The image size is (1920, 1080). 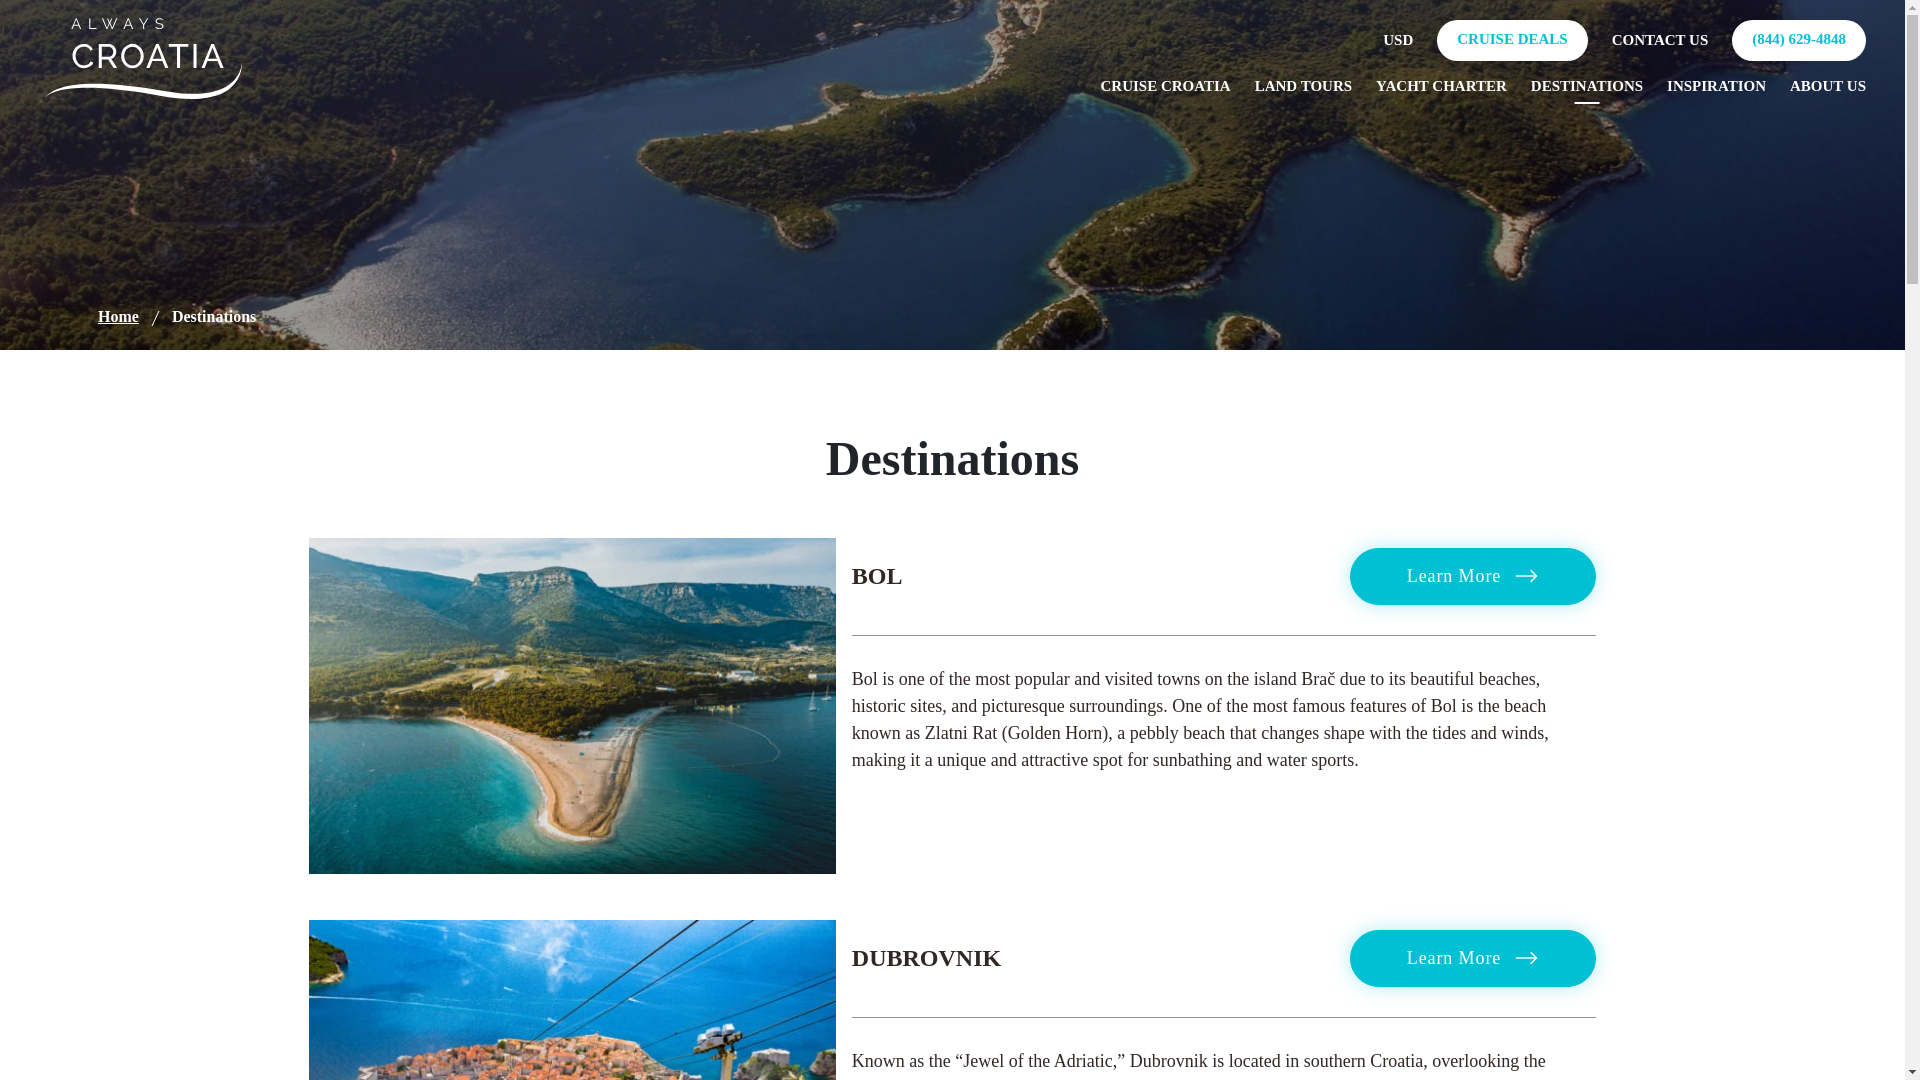 What do you see at coordinates (1165, 86) in the screenshot?
I see `CRUISE CROATIA` at bounding box center [1165, 86].